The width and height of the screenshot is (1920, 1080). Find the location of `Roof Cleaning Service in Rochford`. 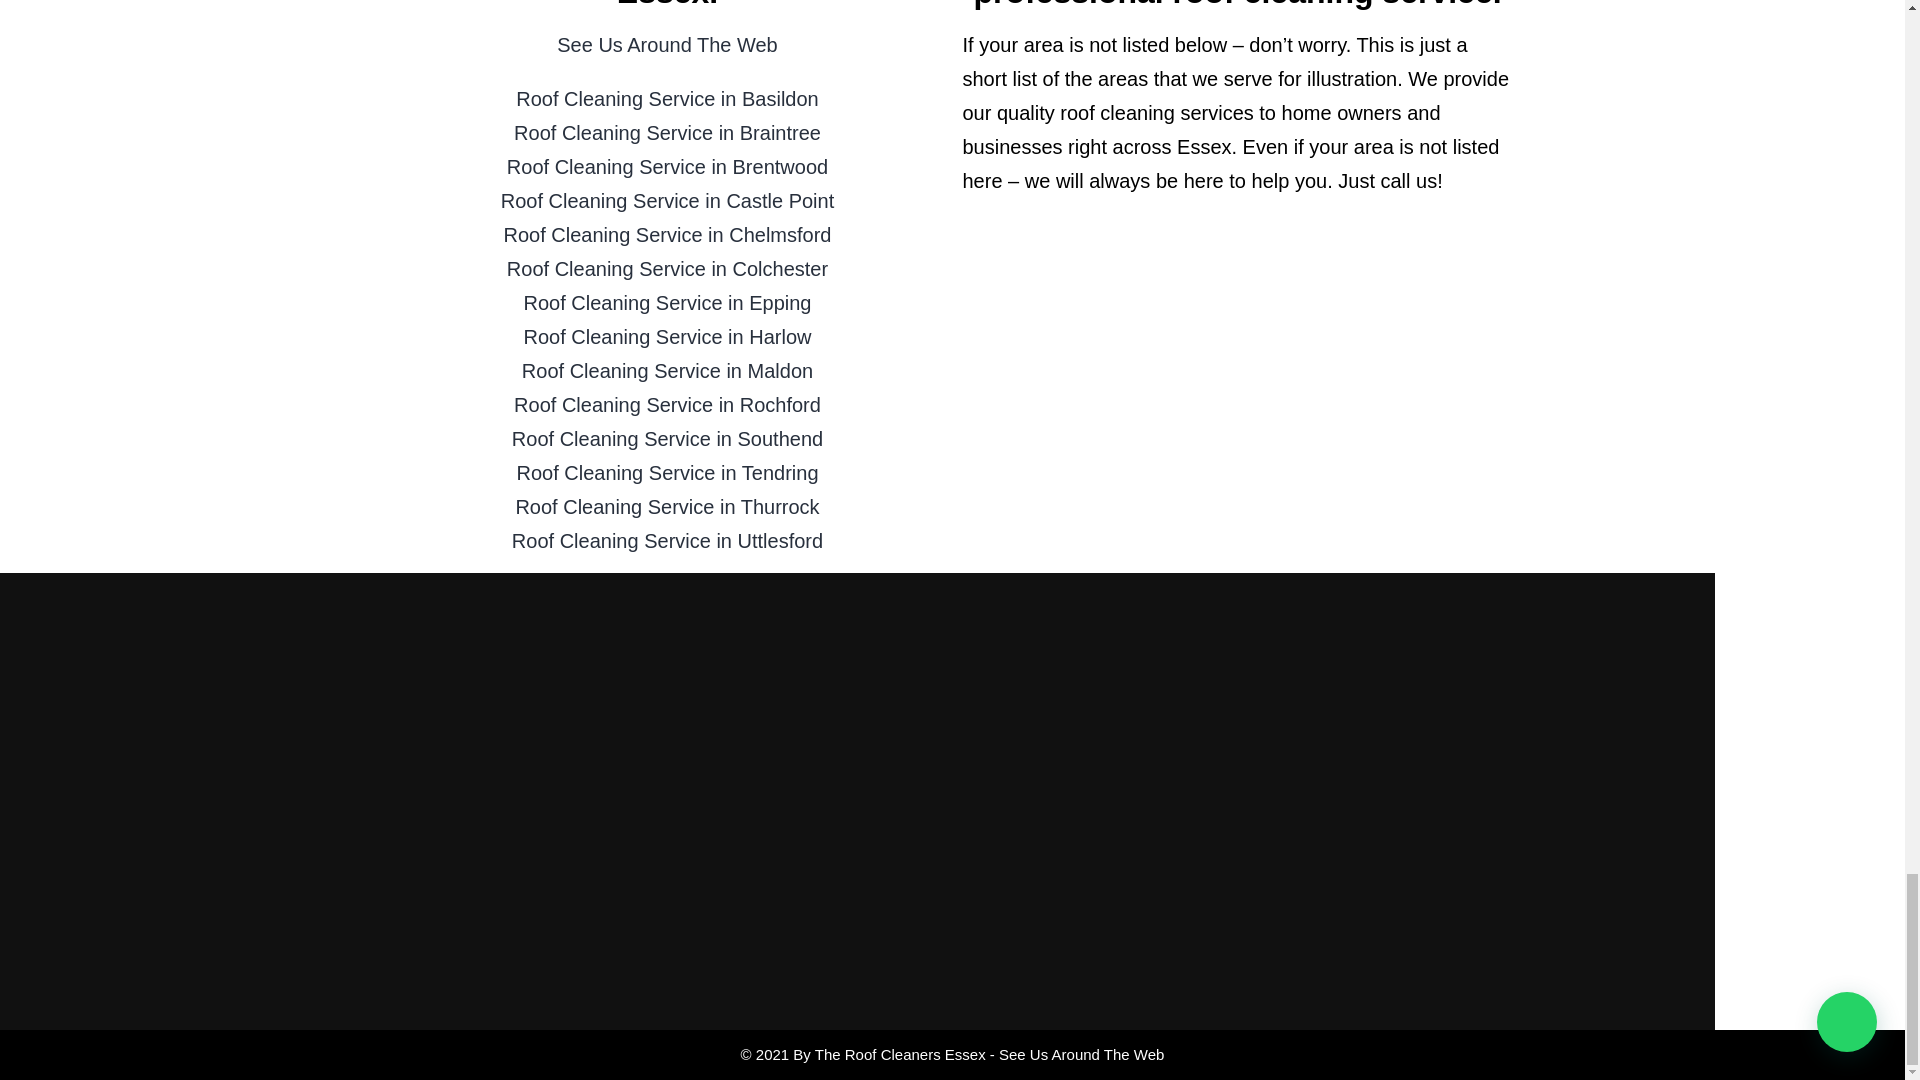

Roof Cleaning Service in Rochford is located at coordinates (668, 404).